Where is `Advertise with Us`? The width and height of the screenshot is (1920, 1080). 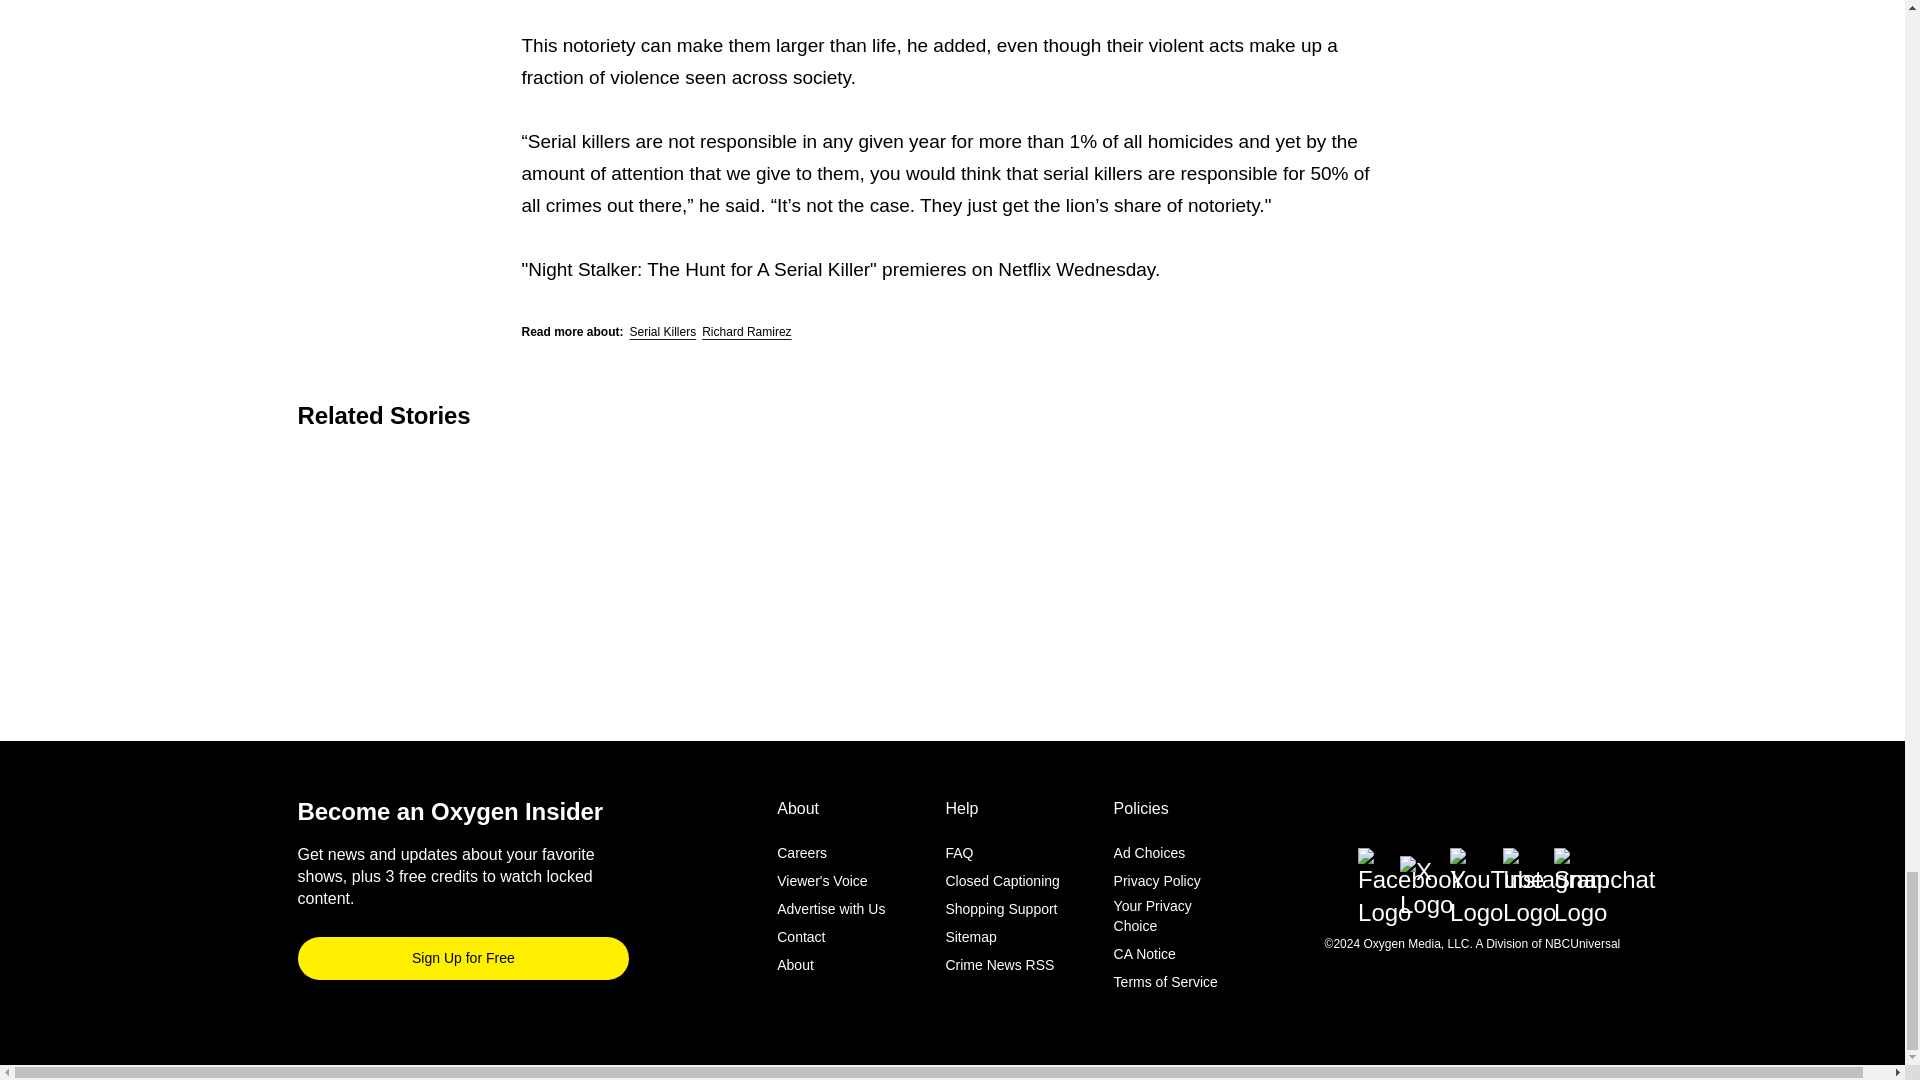
Advertise with Us is located at coordinates (831, 908).